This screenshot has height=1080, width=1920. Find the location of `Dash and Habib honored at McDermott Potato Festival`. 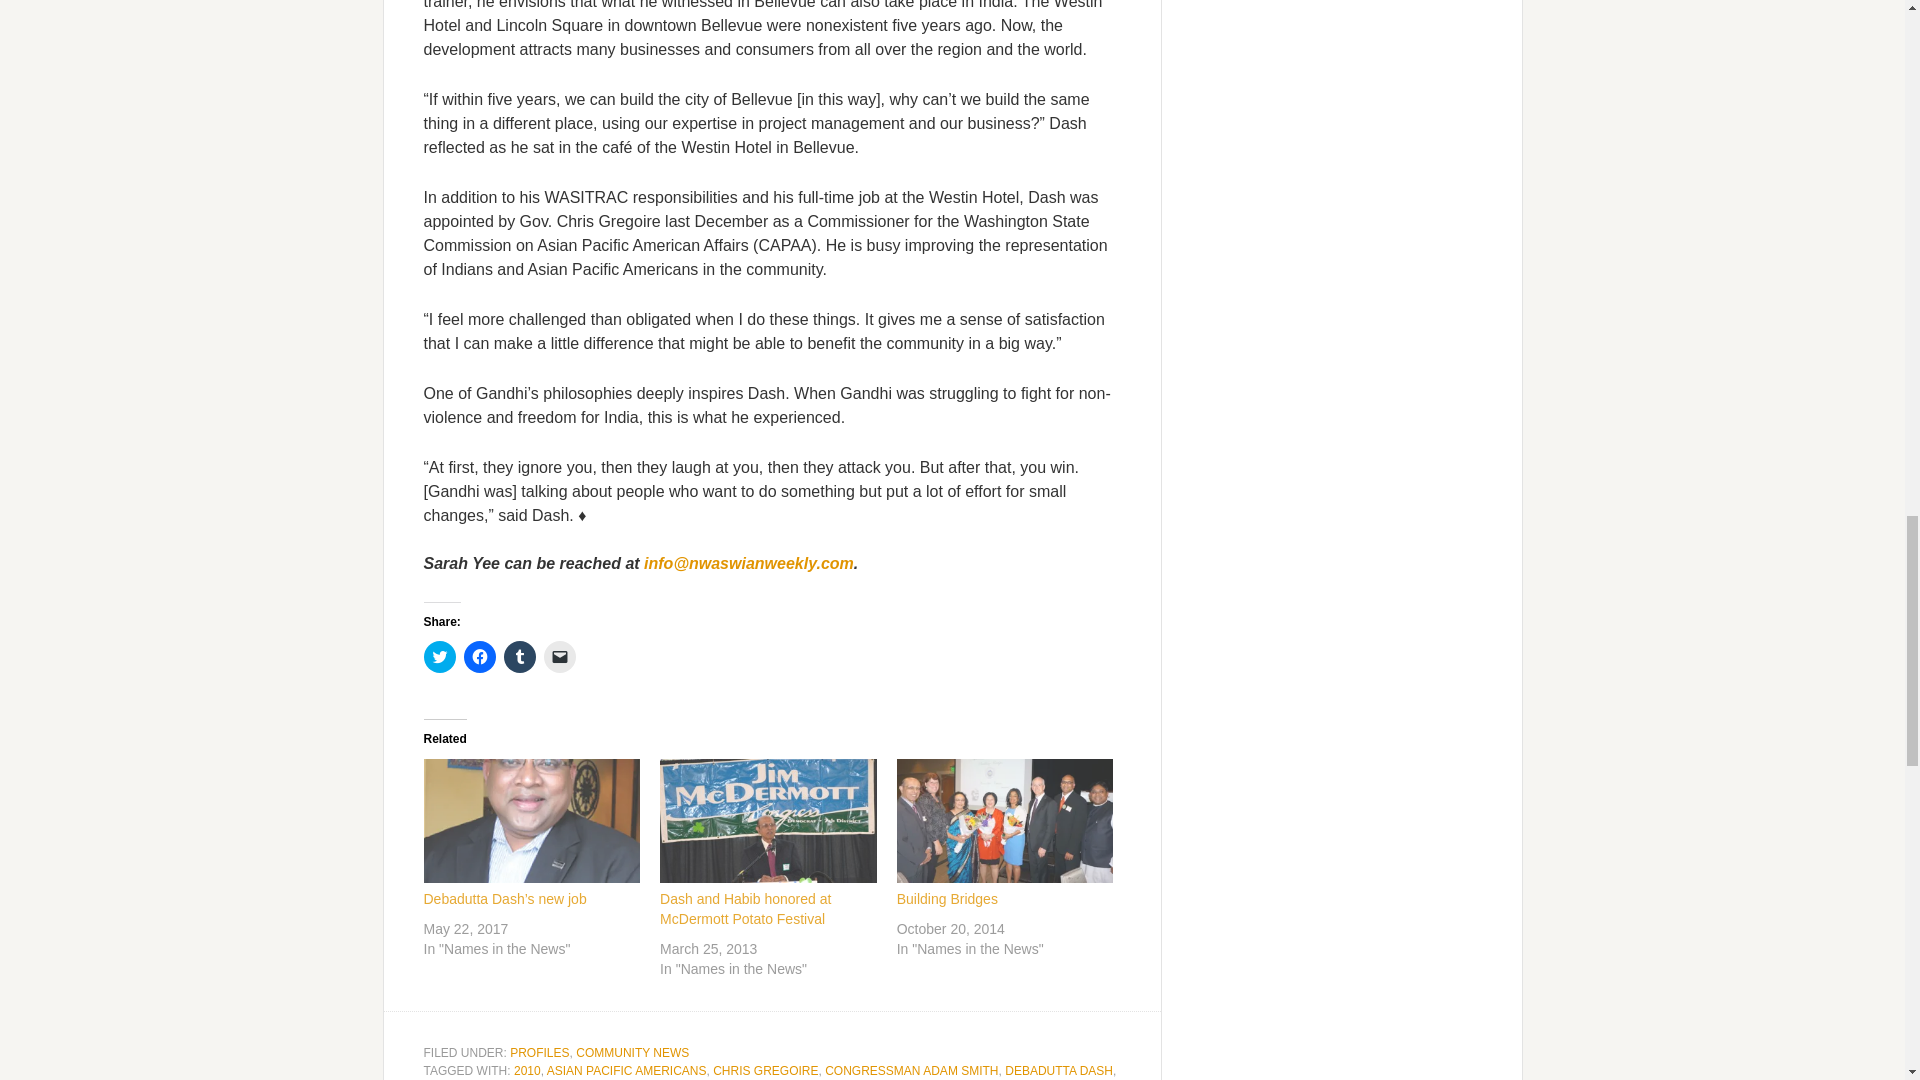

Dash and Habib honored at McDermott Potato Festival is located at coordinates (768, 821).